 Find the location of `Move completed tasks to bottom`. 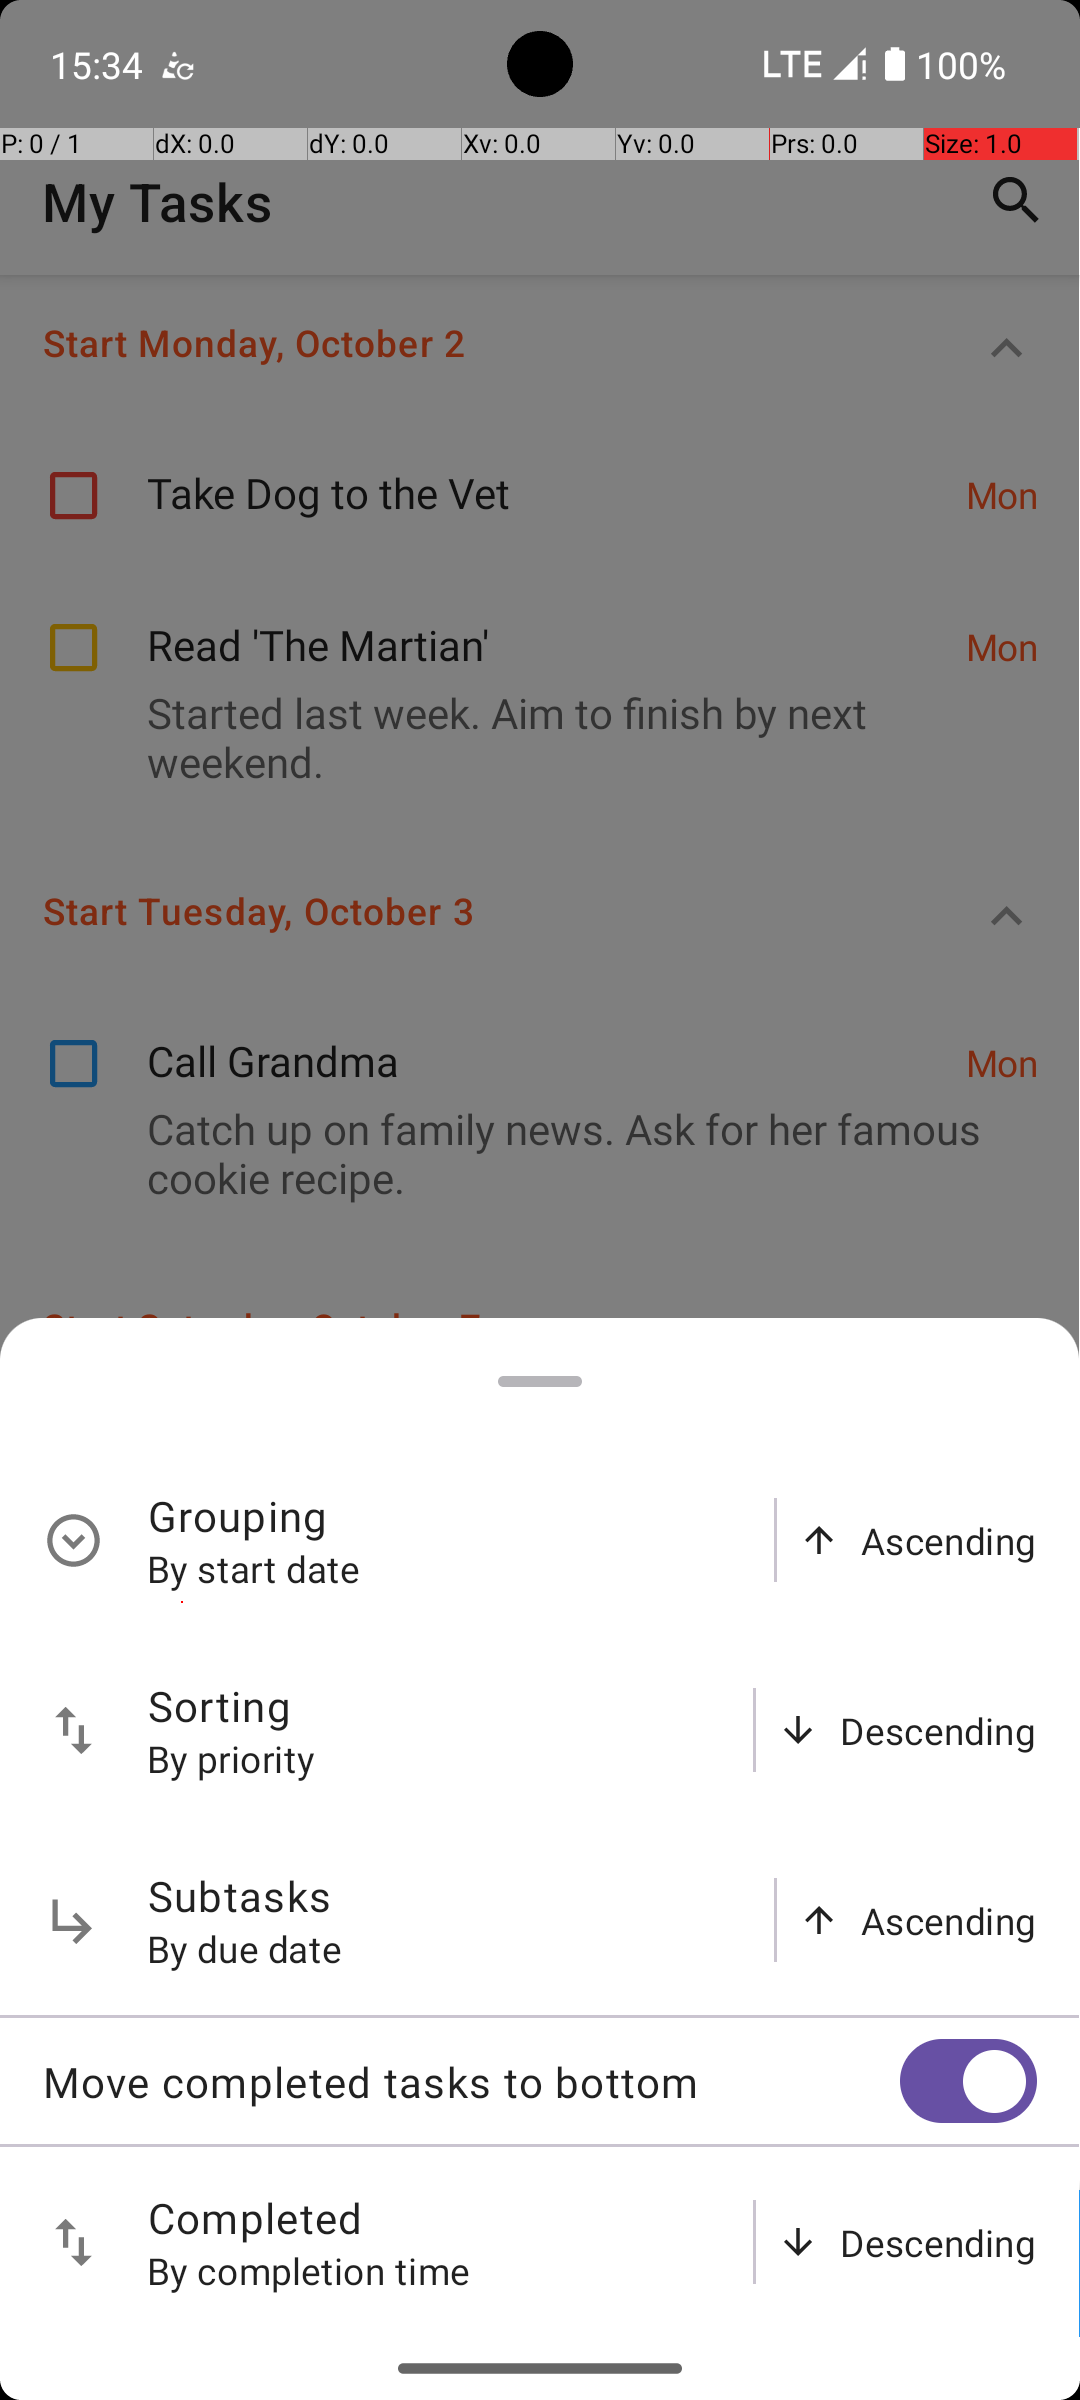

Move completed tasks to bottom is located at coordinates (471, 2082).